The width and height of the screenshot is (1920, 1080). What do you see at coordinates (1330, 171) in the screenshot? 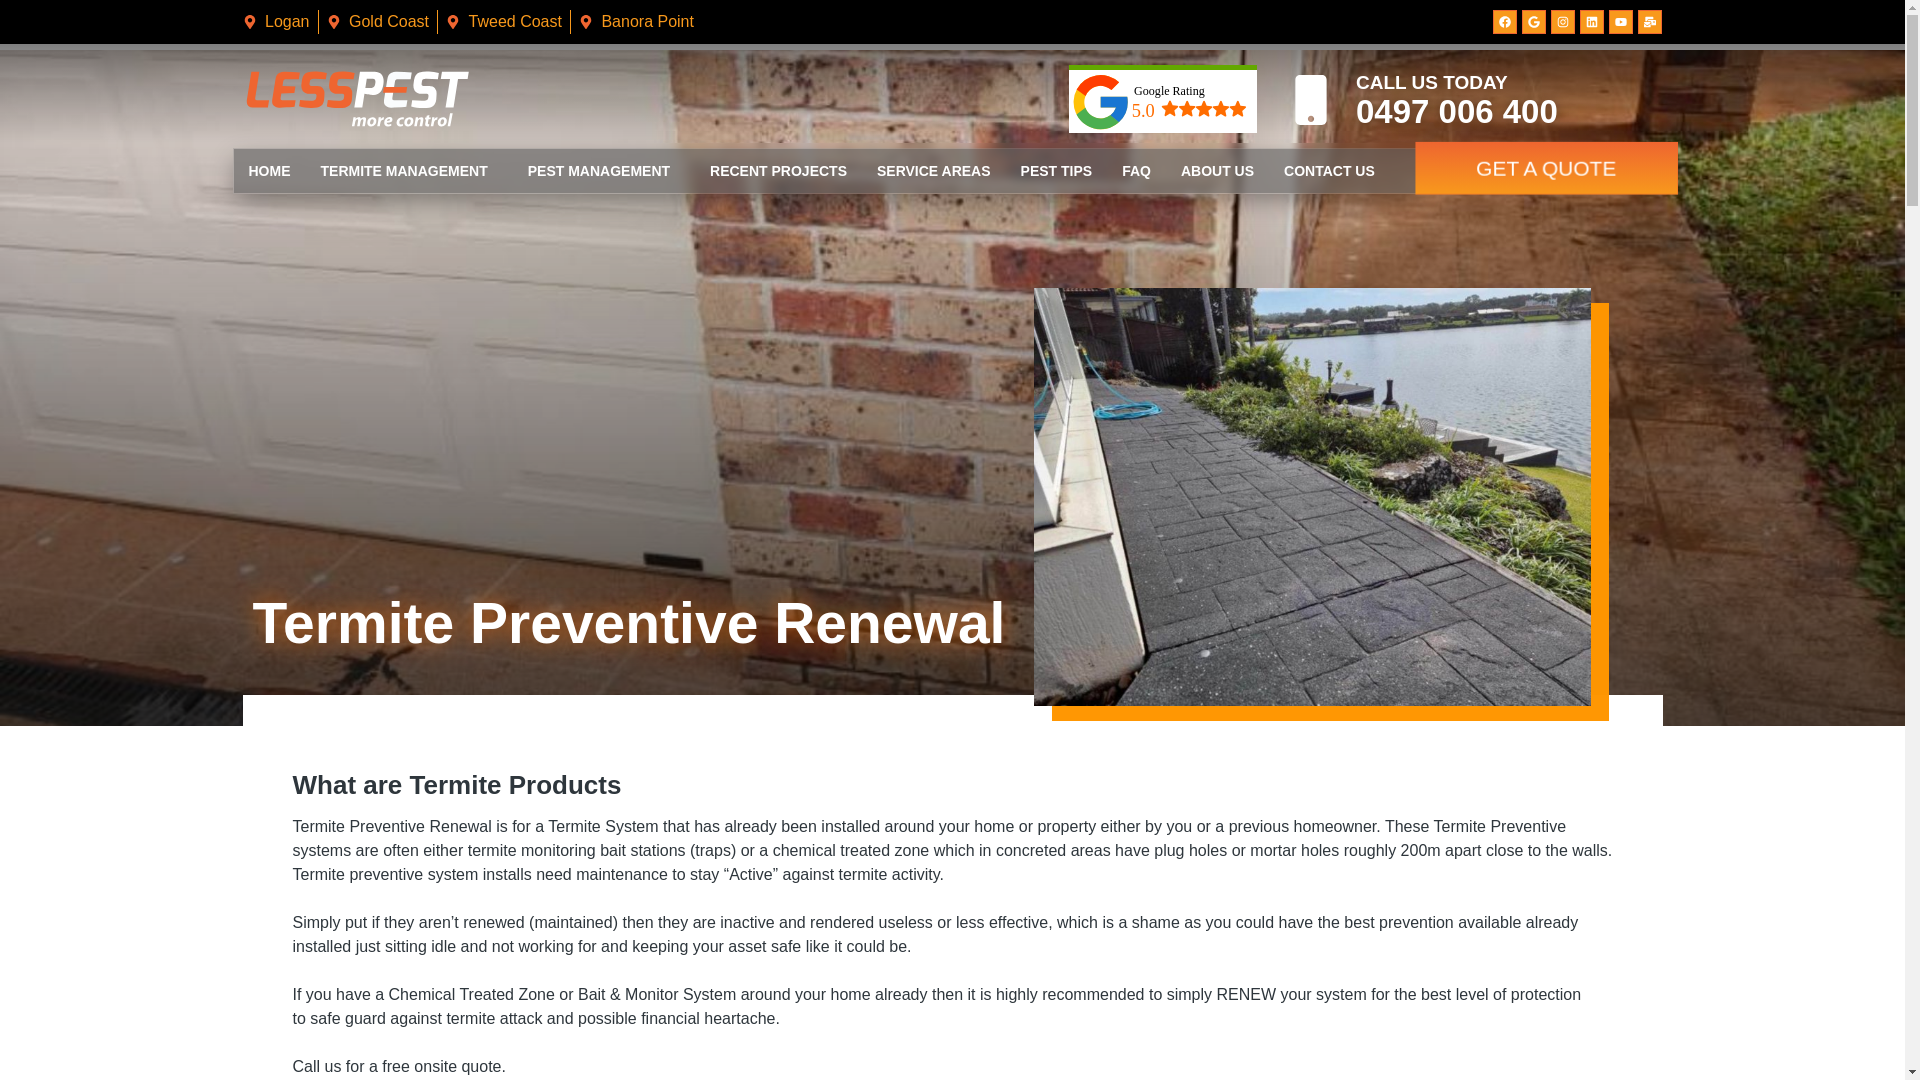
I see `CONTACT US` at bounding box center [1330, 171].